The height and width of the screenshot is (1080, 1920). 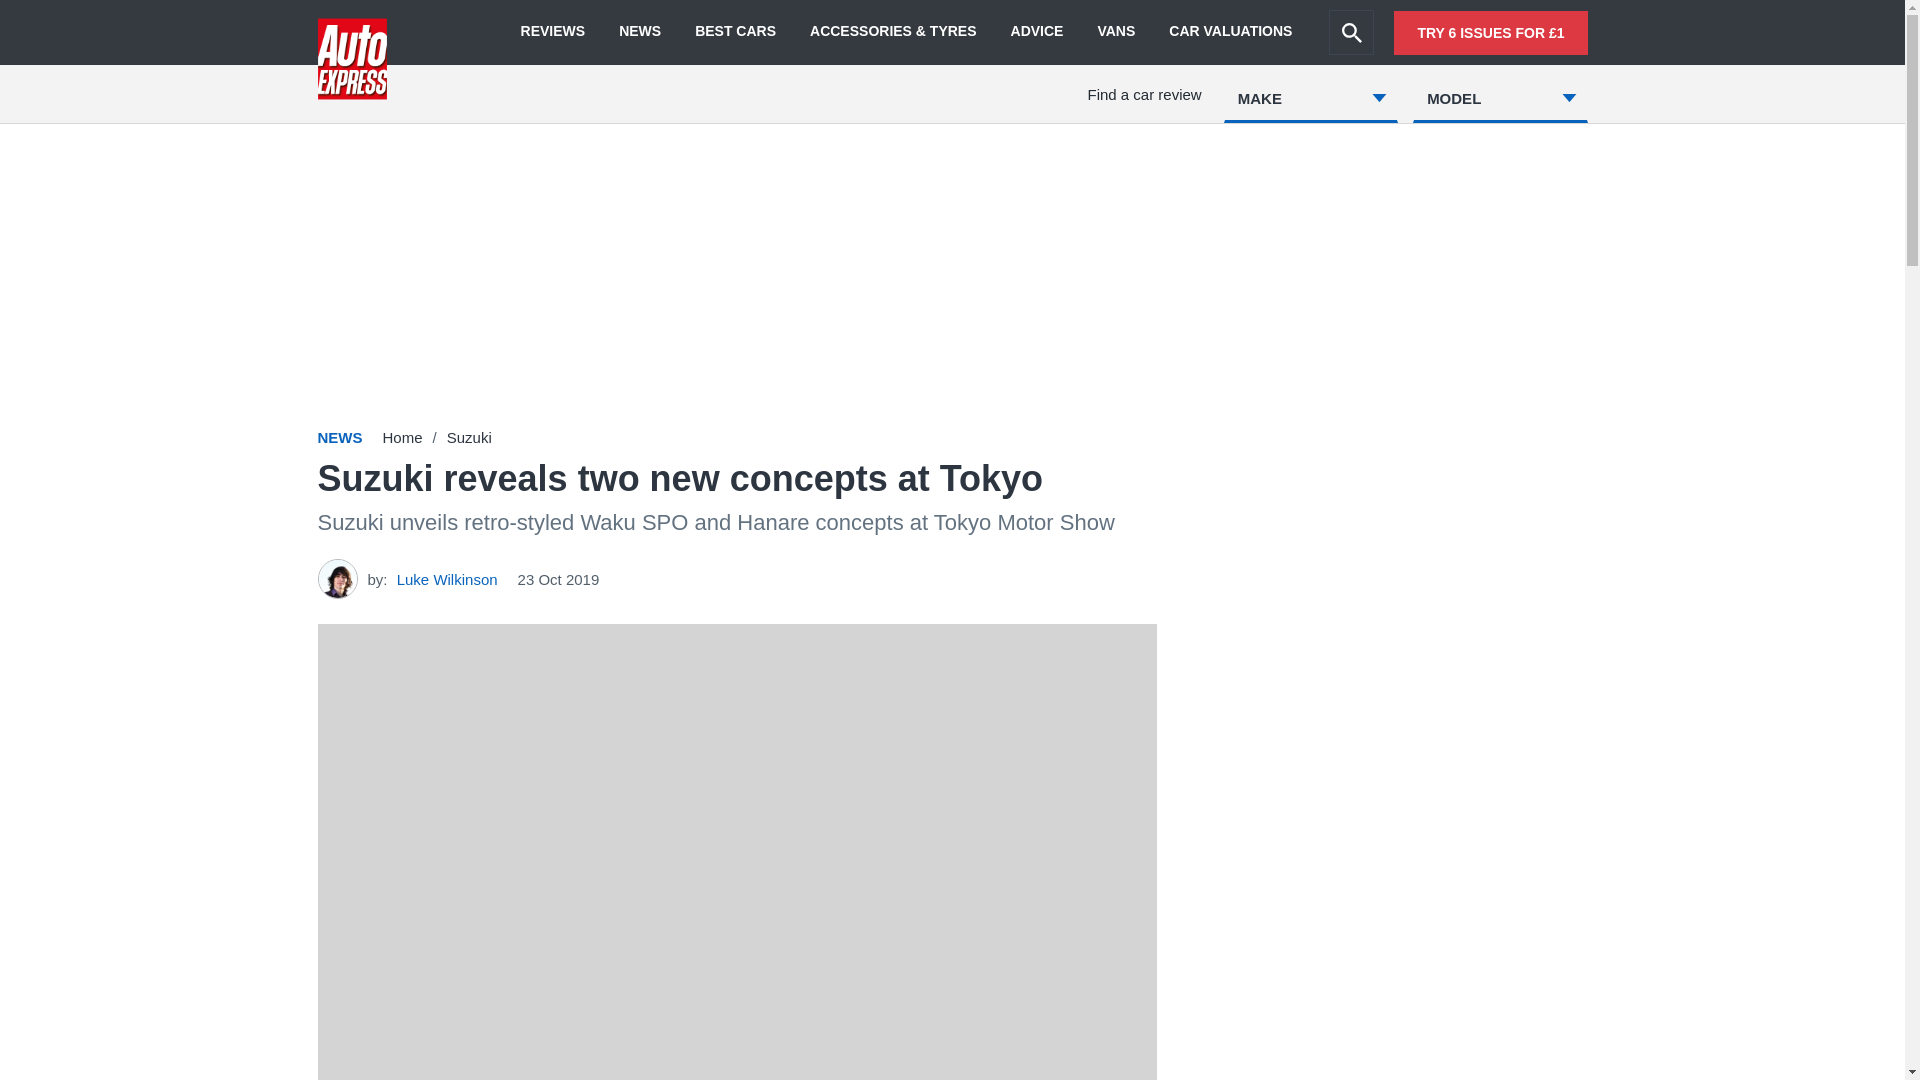 I want to click on VANS, so click(x=1116, y=32).